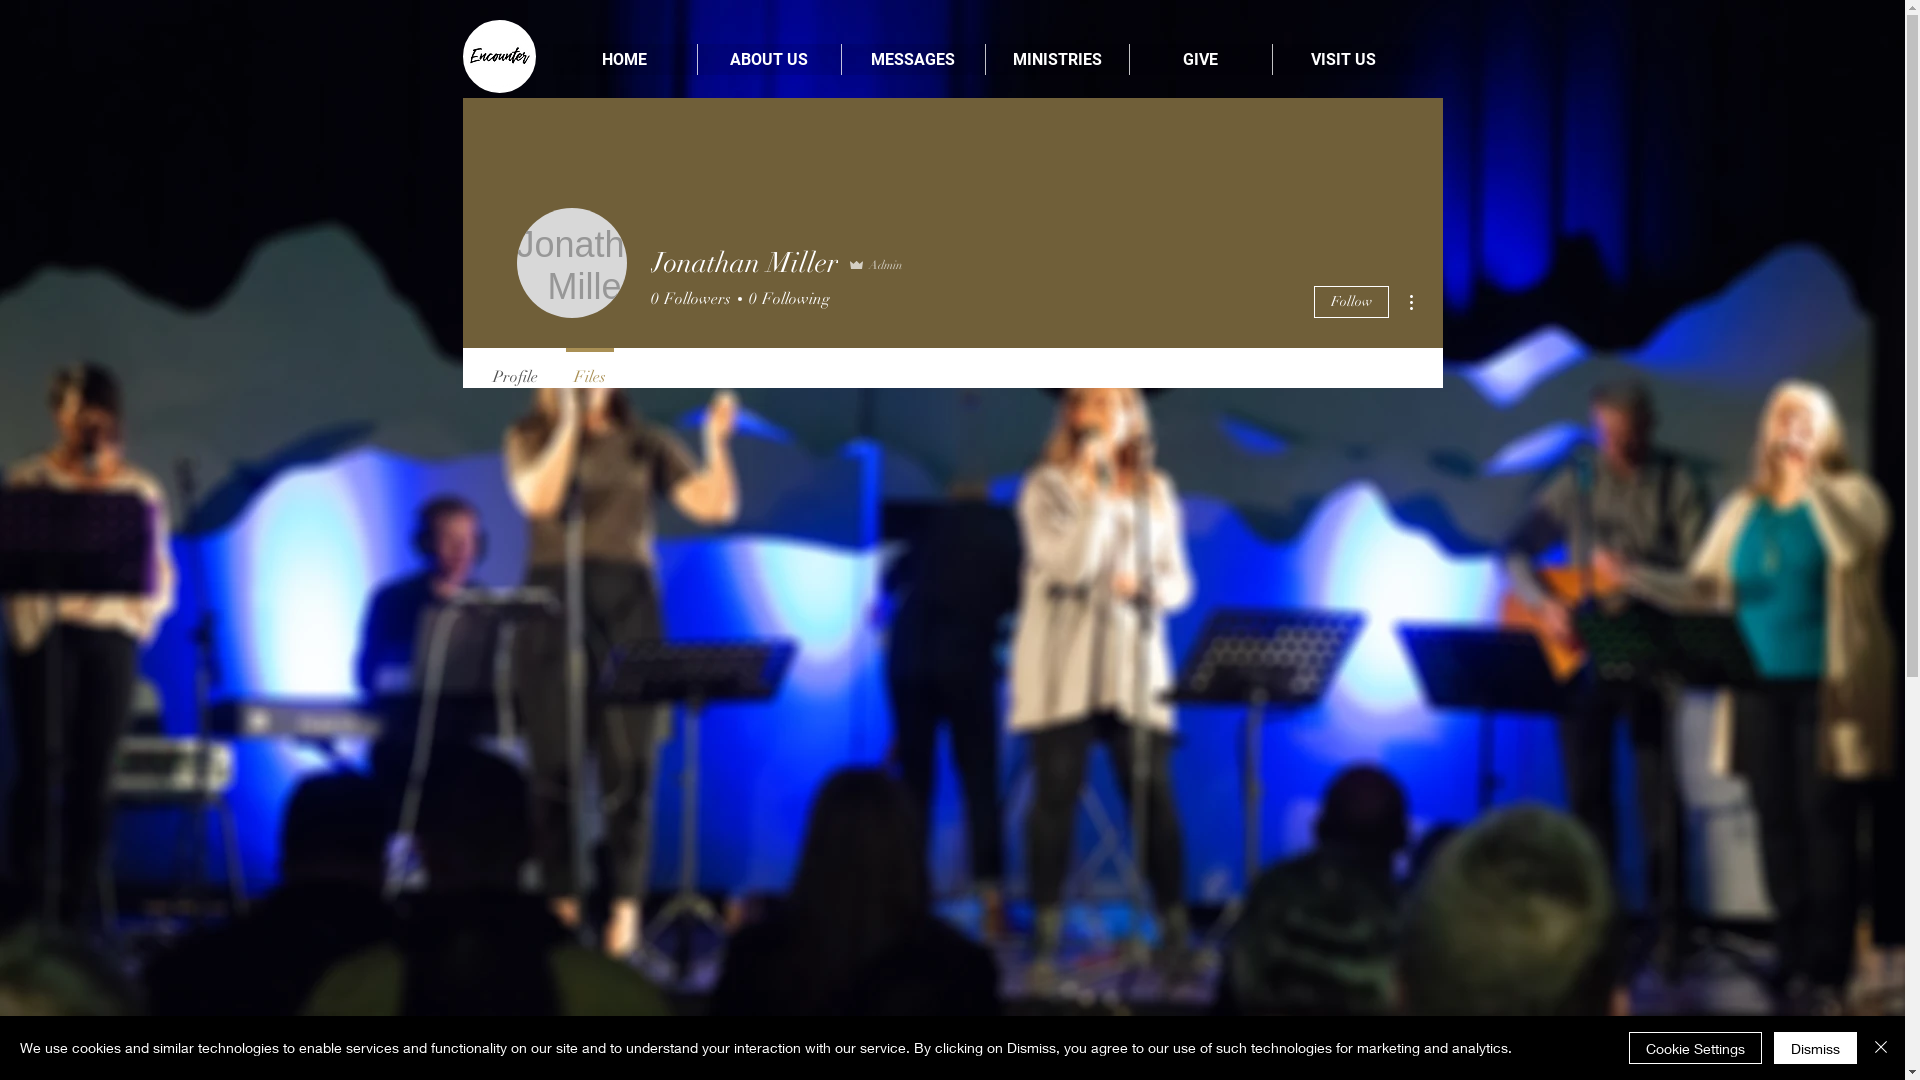 The width and height of the screenshot is (1920, 1080). I want to click on HOME, so click(624, 60).